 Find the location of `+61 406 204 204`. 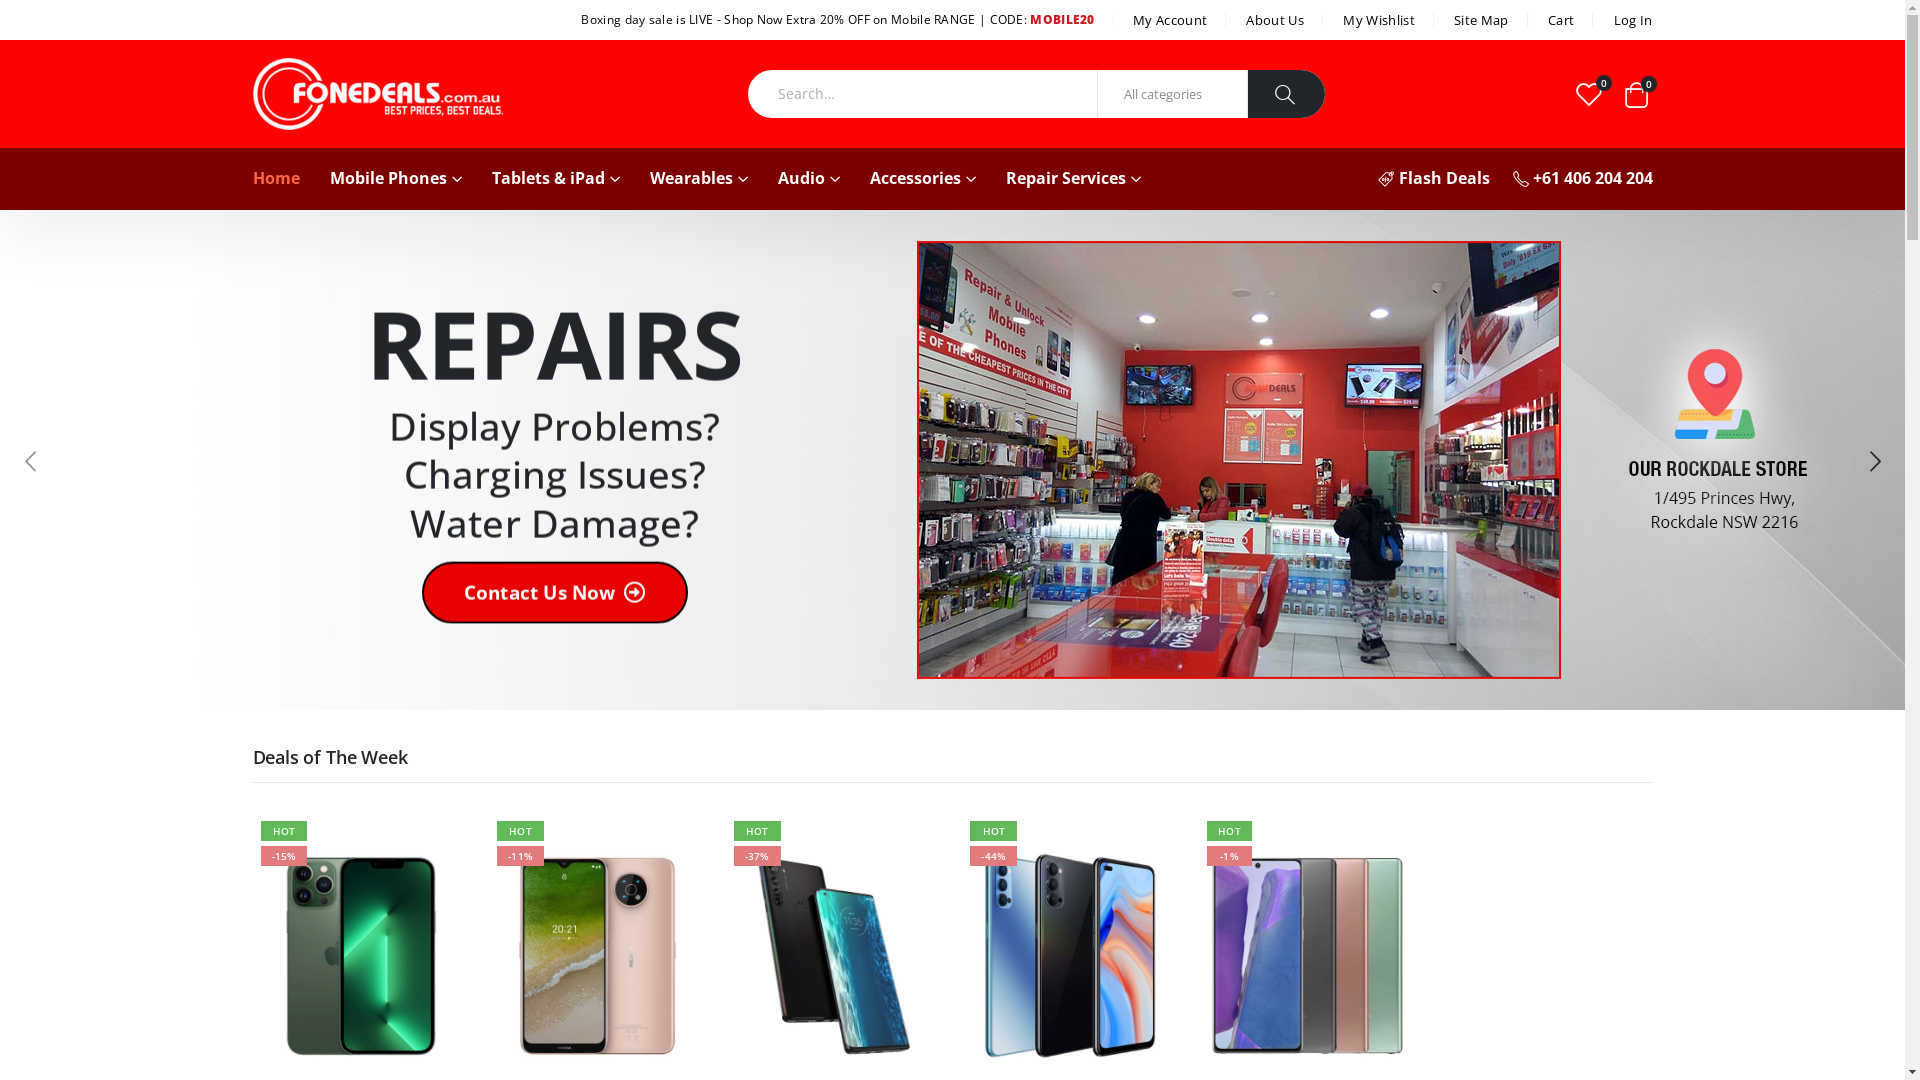

+61 406 204 204 is located at coordinates (1582, 179).